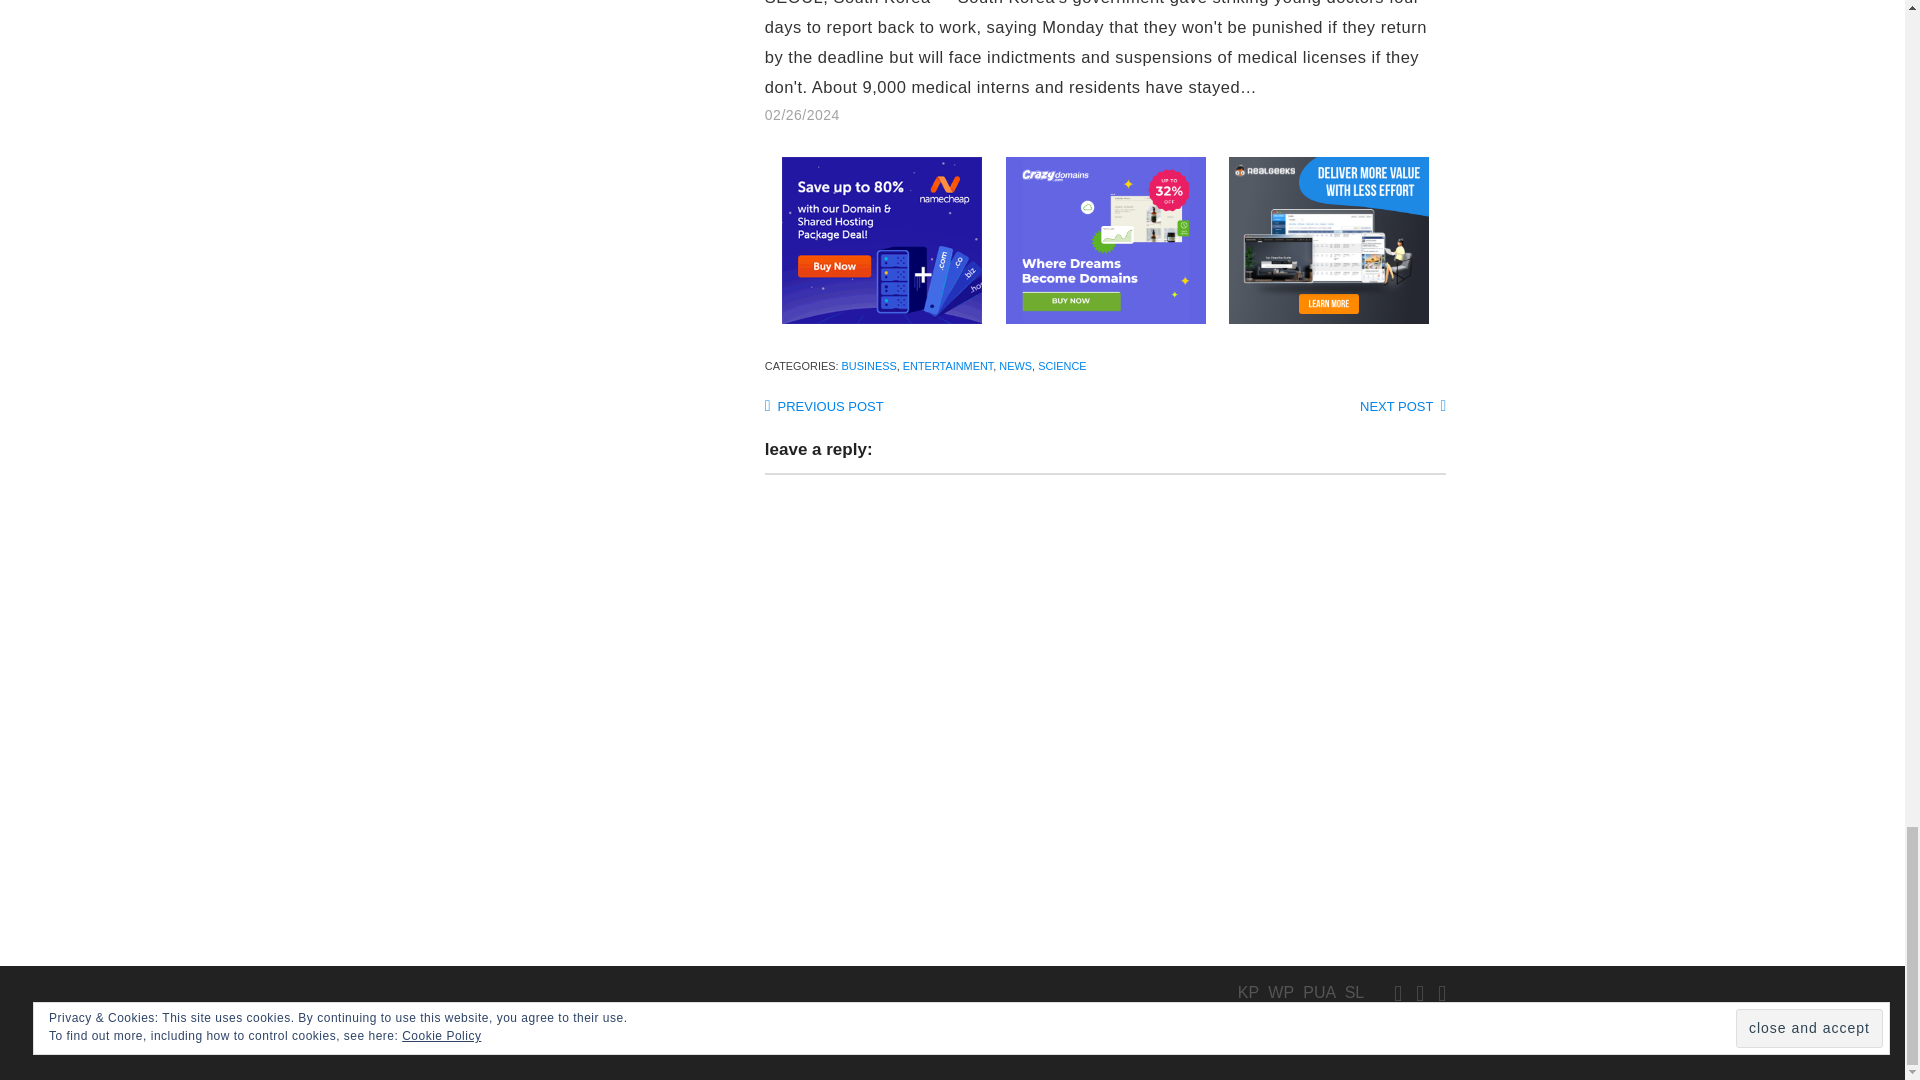 Image resolution: width=1920 pixels, height=1080 pixels. Describe the element at coordinates (948, 365) in the screenshot. I see `ENTERTAINMENT` at that location.